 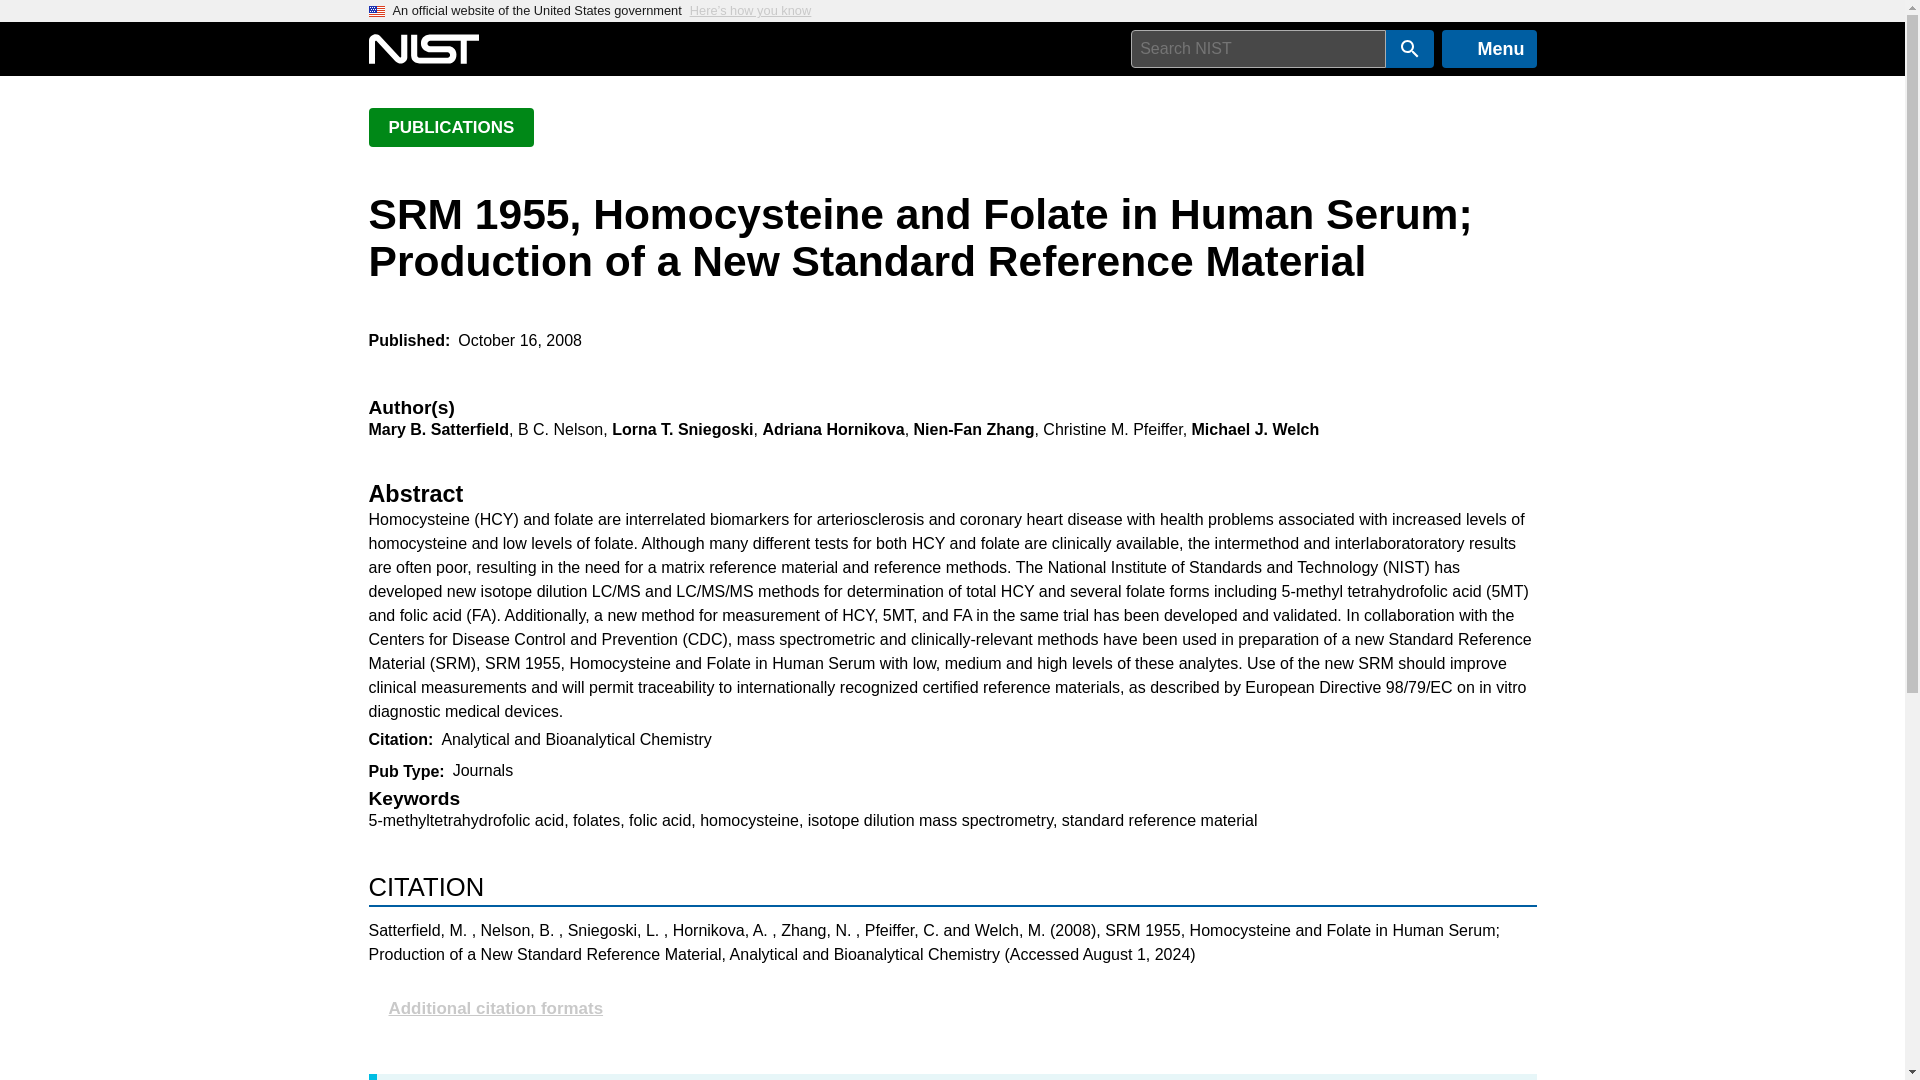 What do you see at coordinates (423, 49) in the screenshot?
I see `National Institute of Standards and Technology` at bounding box center [423, 49].